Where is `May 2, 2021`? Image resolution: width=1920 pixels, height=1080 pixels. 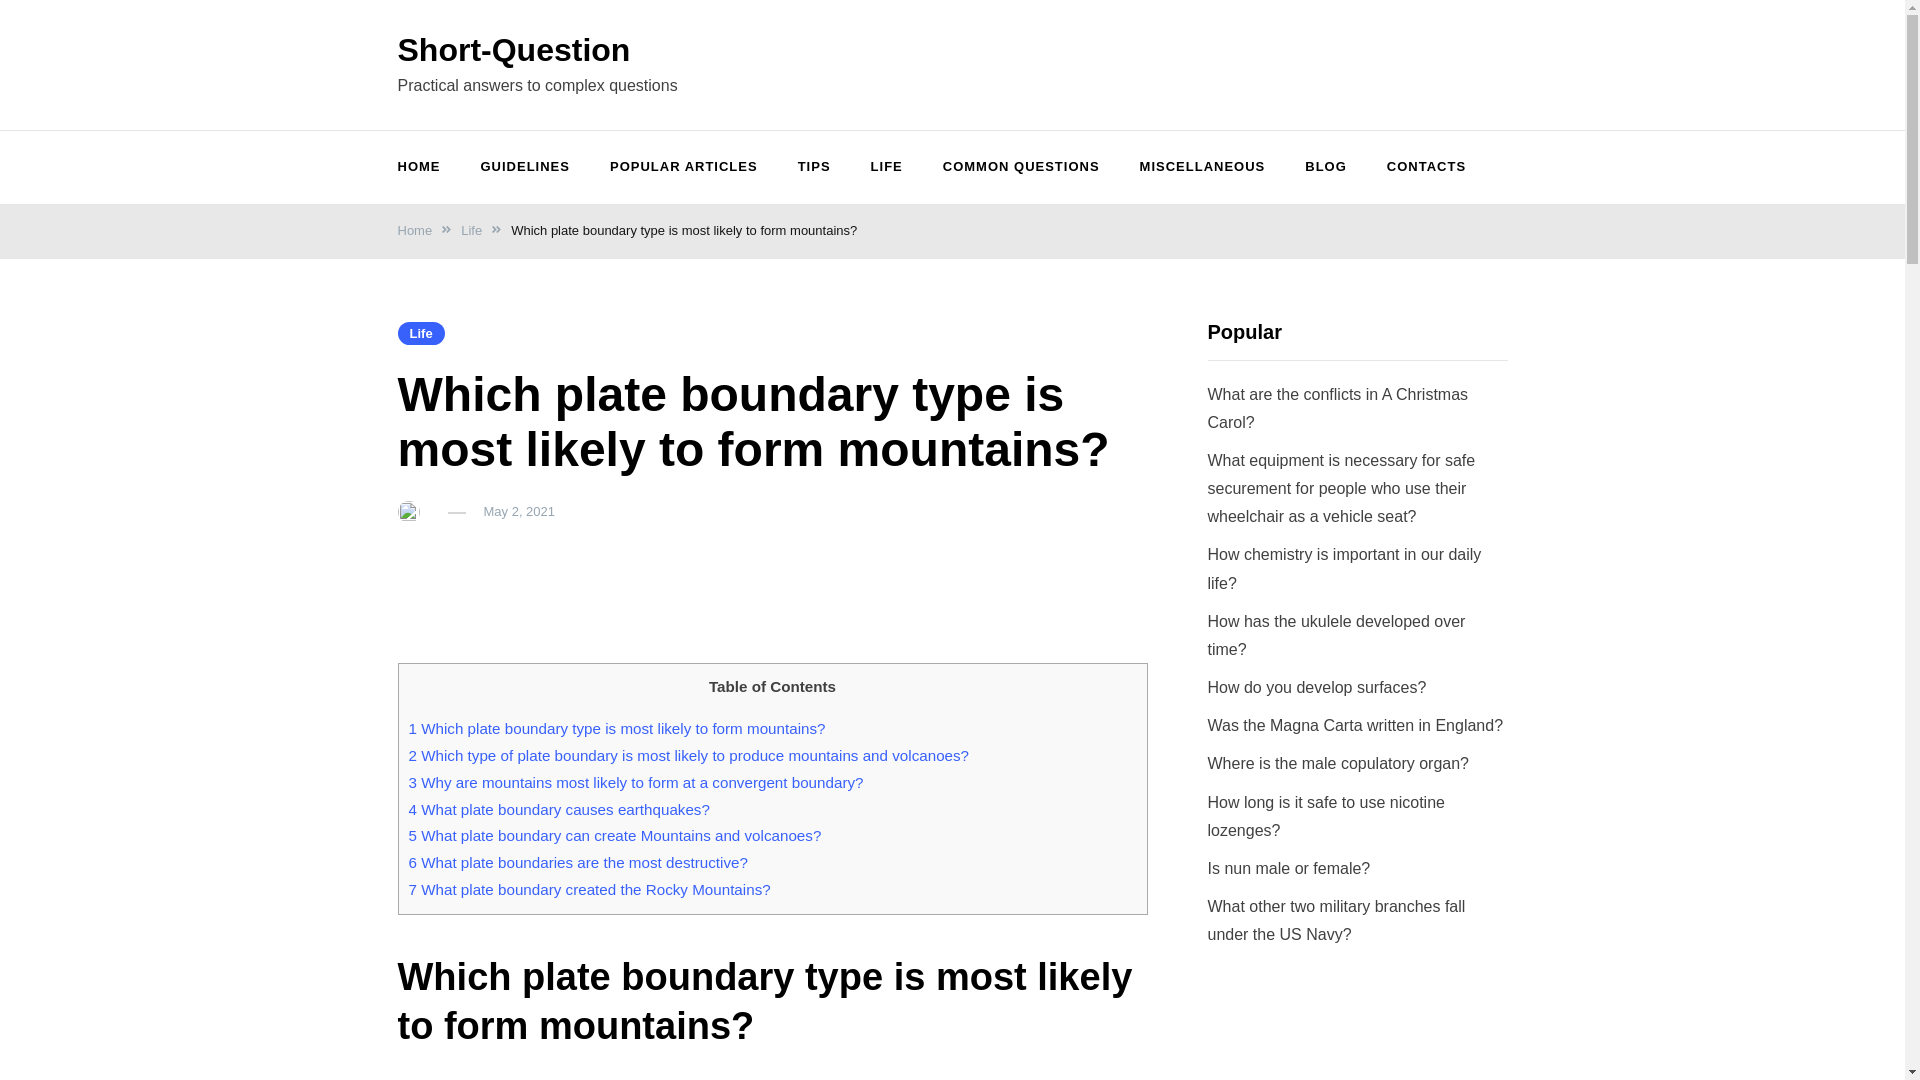
May 2, 2021 is located at coordinates (520, 512).